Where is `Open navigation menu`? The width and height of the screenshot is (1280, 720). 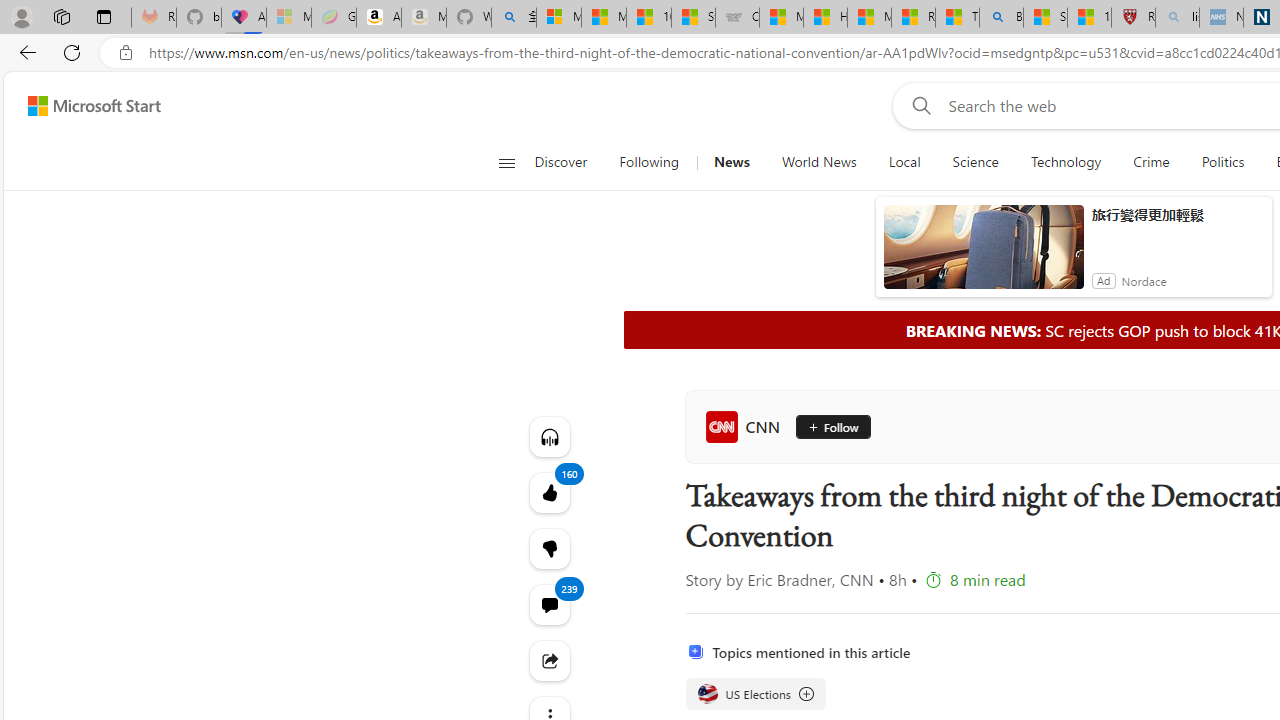
Open navigation menu is located at coordinates (506, 162).